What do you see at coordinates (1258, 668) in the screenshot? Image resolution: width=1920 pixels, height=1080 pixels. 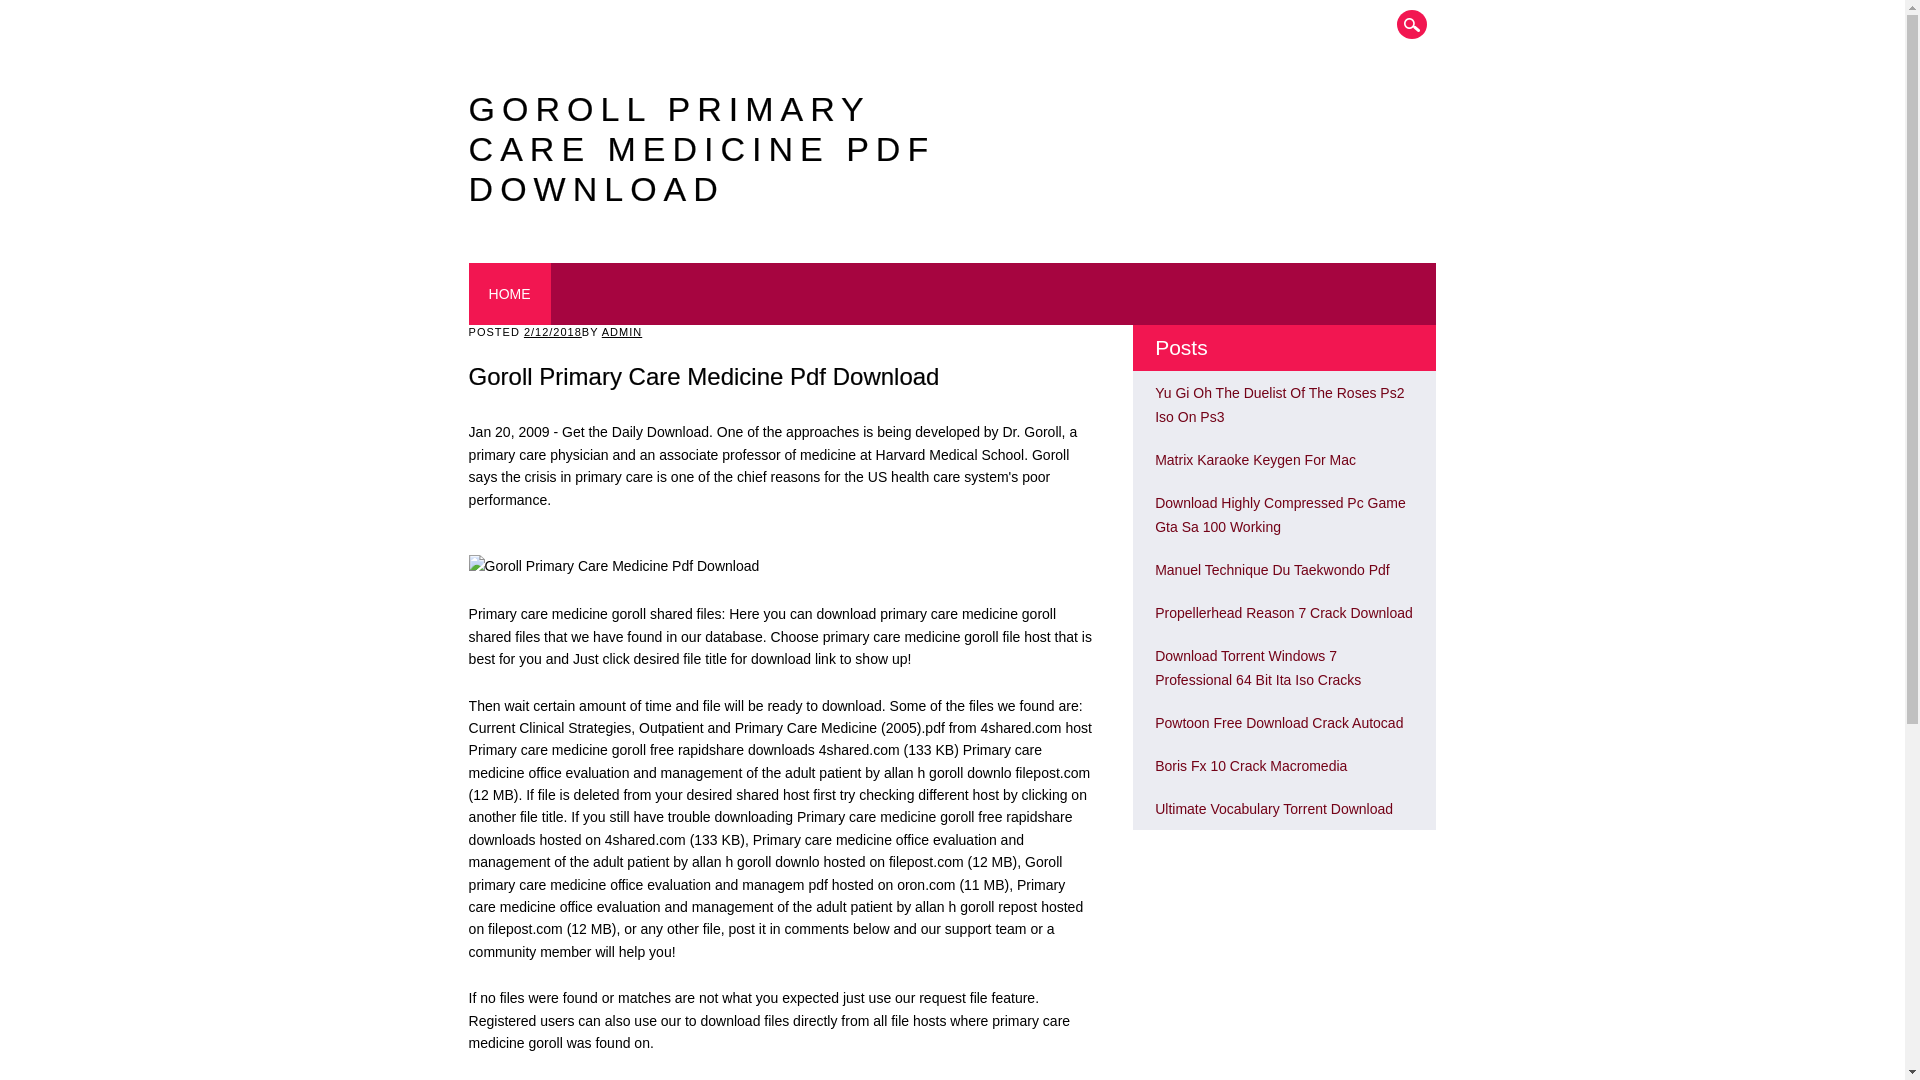 I see `Look Goroll Primary Care Medicine Pdf Download` at bounding box center [1258, 668].